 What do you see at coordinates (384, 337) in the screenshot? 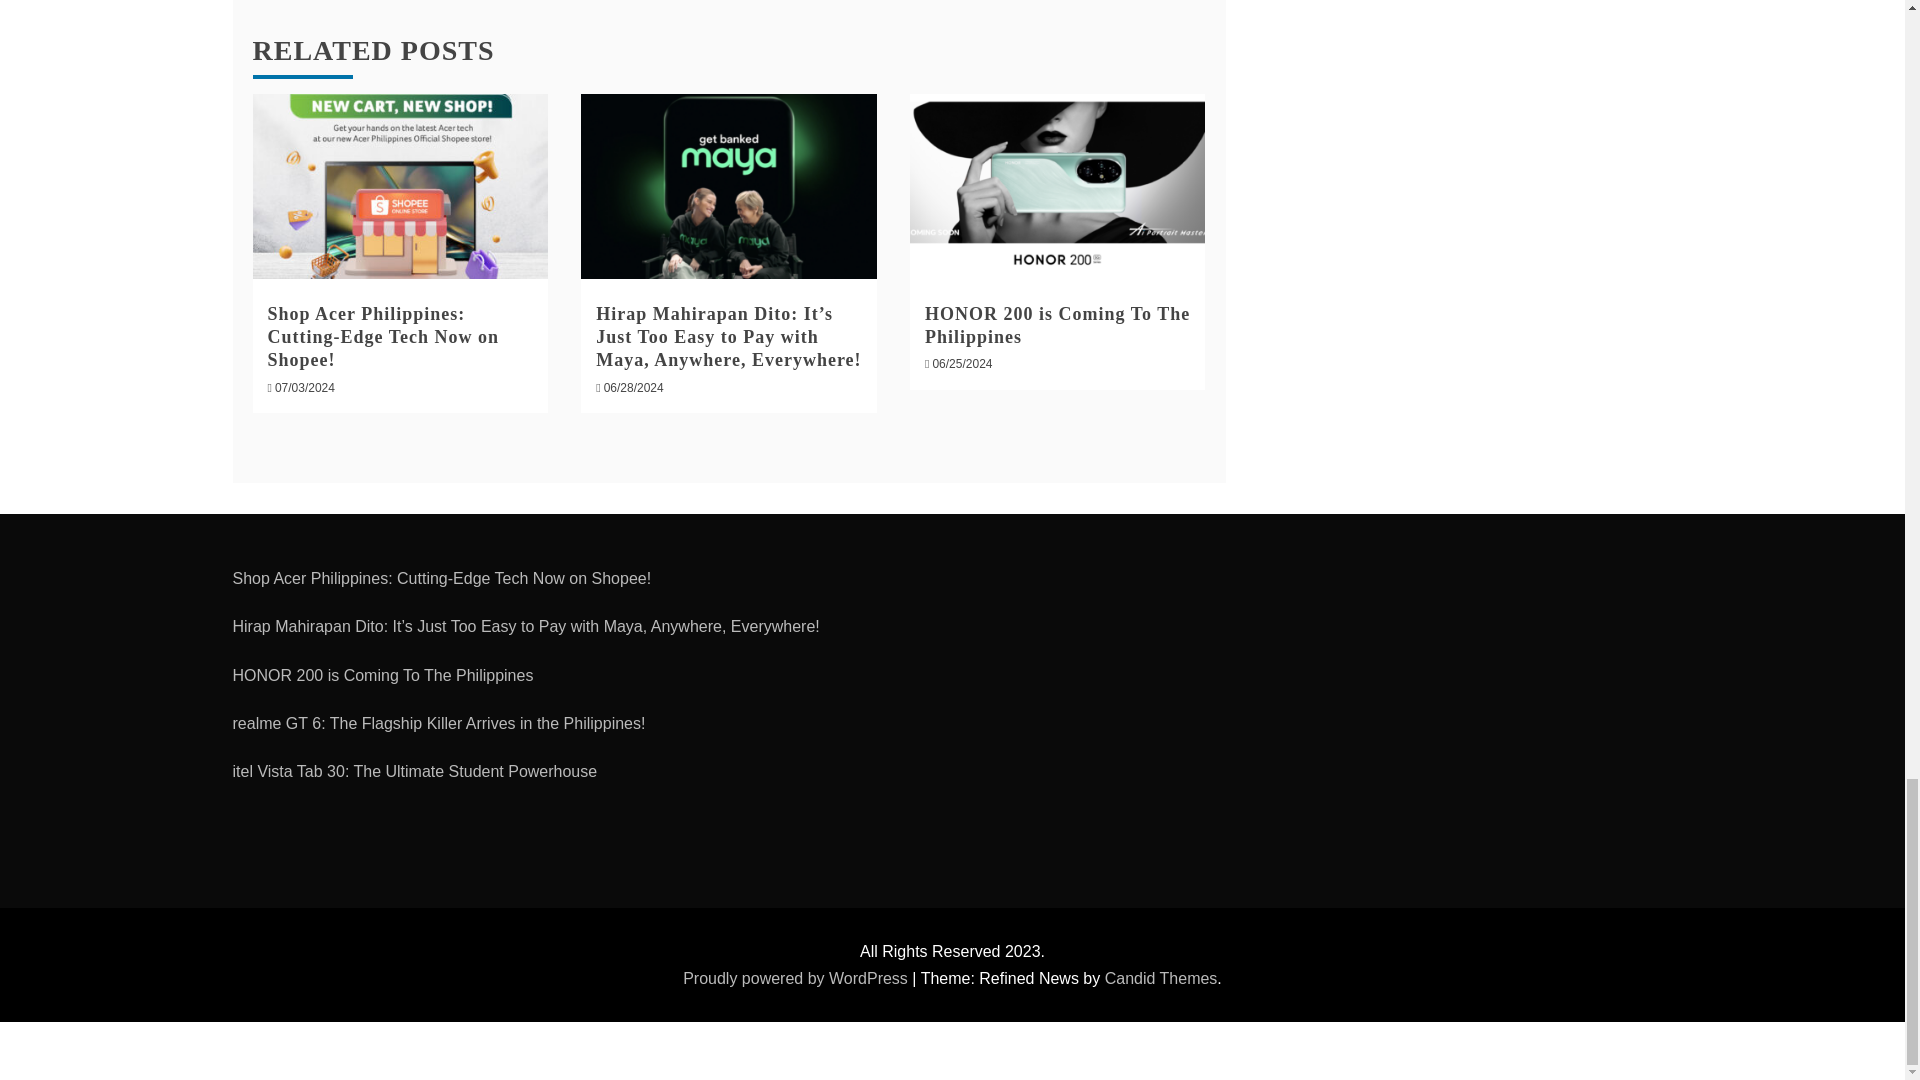
I see `Shop Acer Philippines: Cutting-Edge Tech Now on Shopee!` at bounding box center [384, 337].